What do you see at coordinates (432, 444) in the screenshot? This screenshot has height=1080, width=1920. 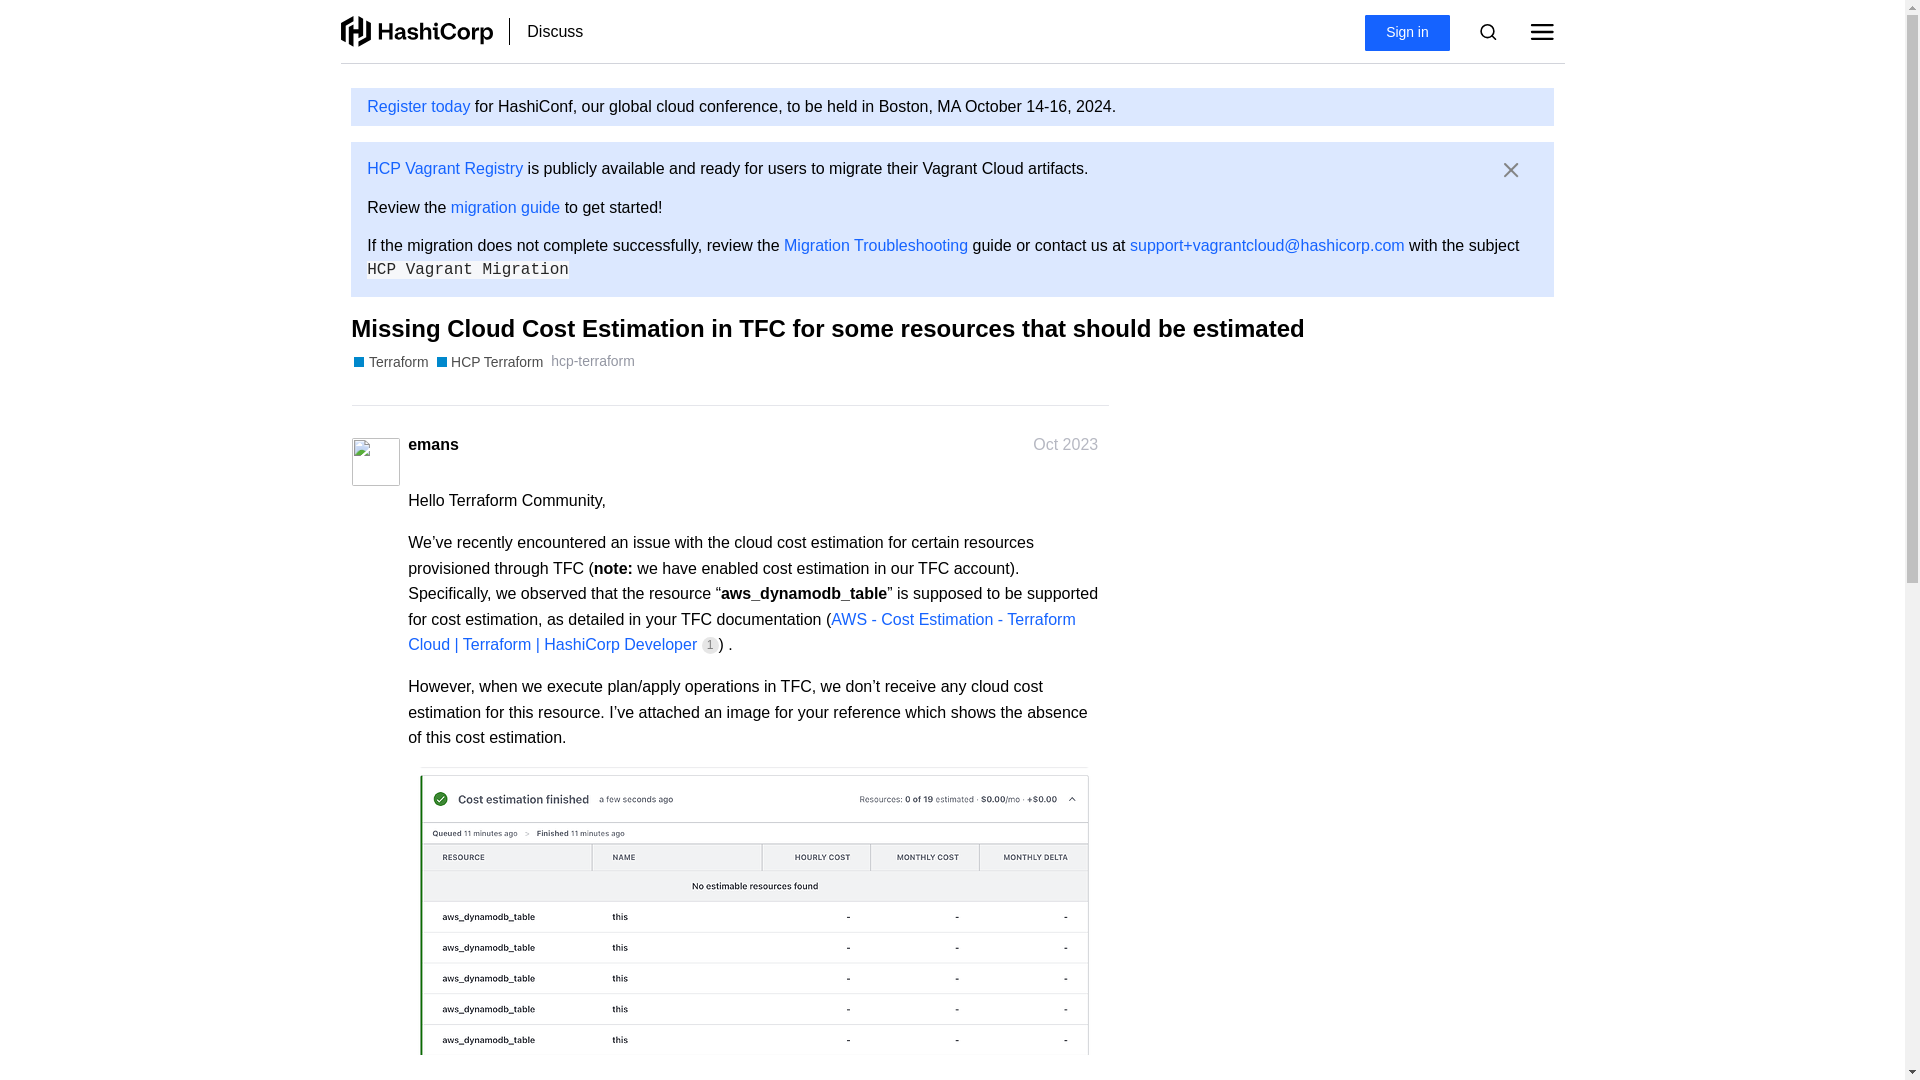 I see `emans` at bounding box center [432, 444].